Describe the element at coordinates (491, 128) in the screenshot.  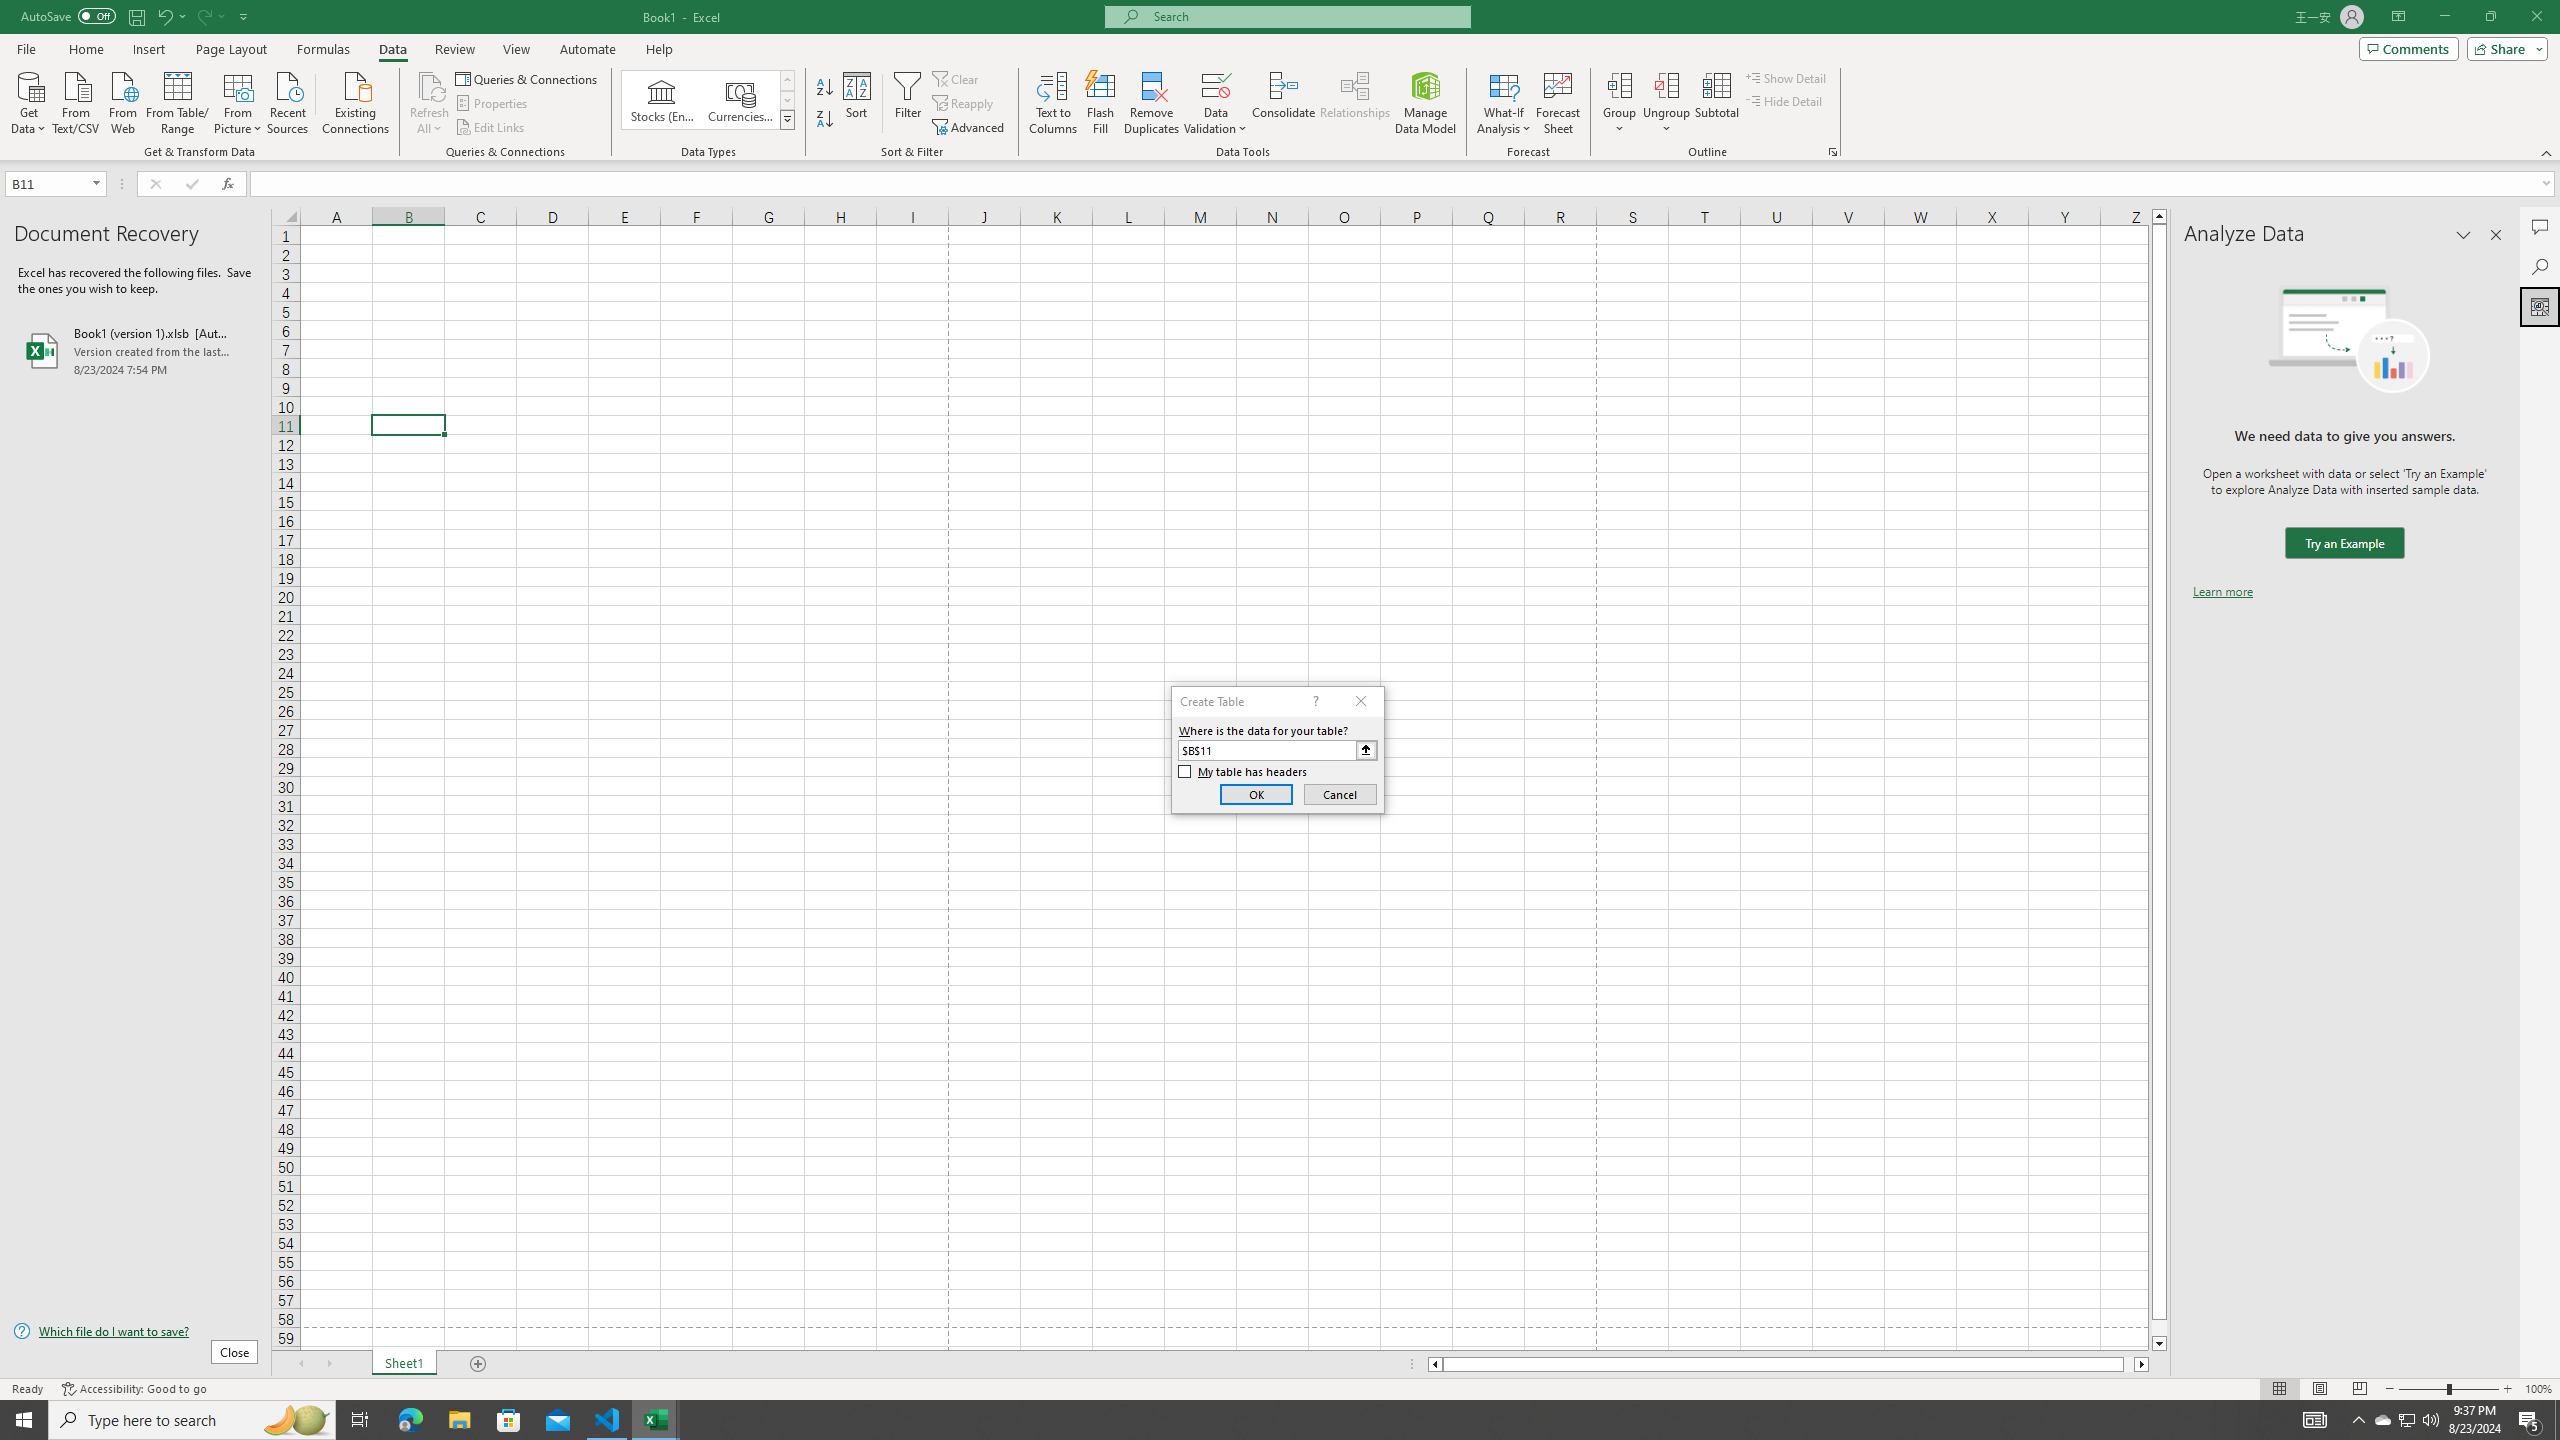
I see `Edit Links` at that location.